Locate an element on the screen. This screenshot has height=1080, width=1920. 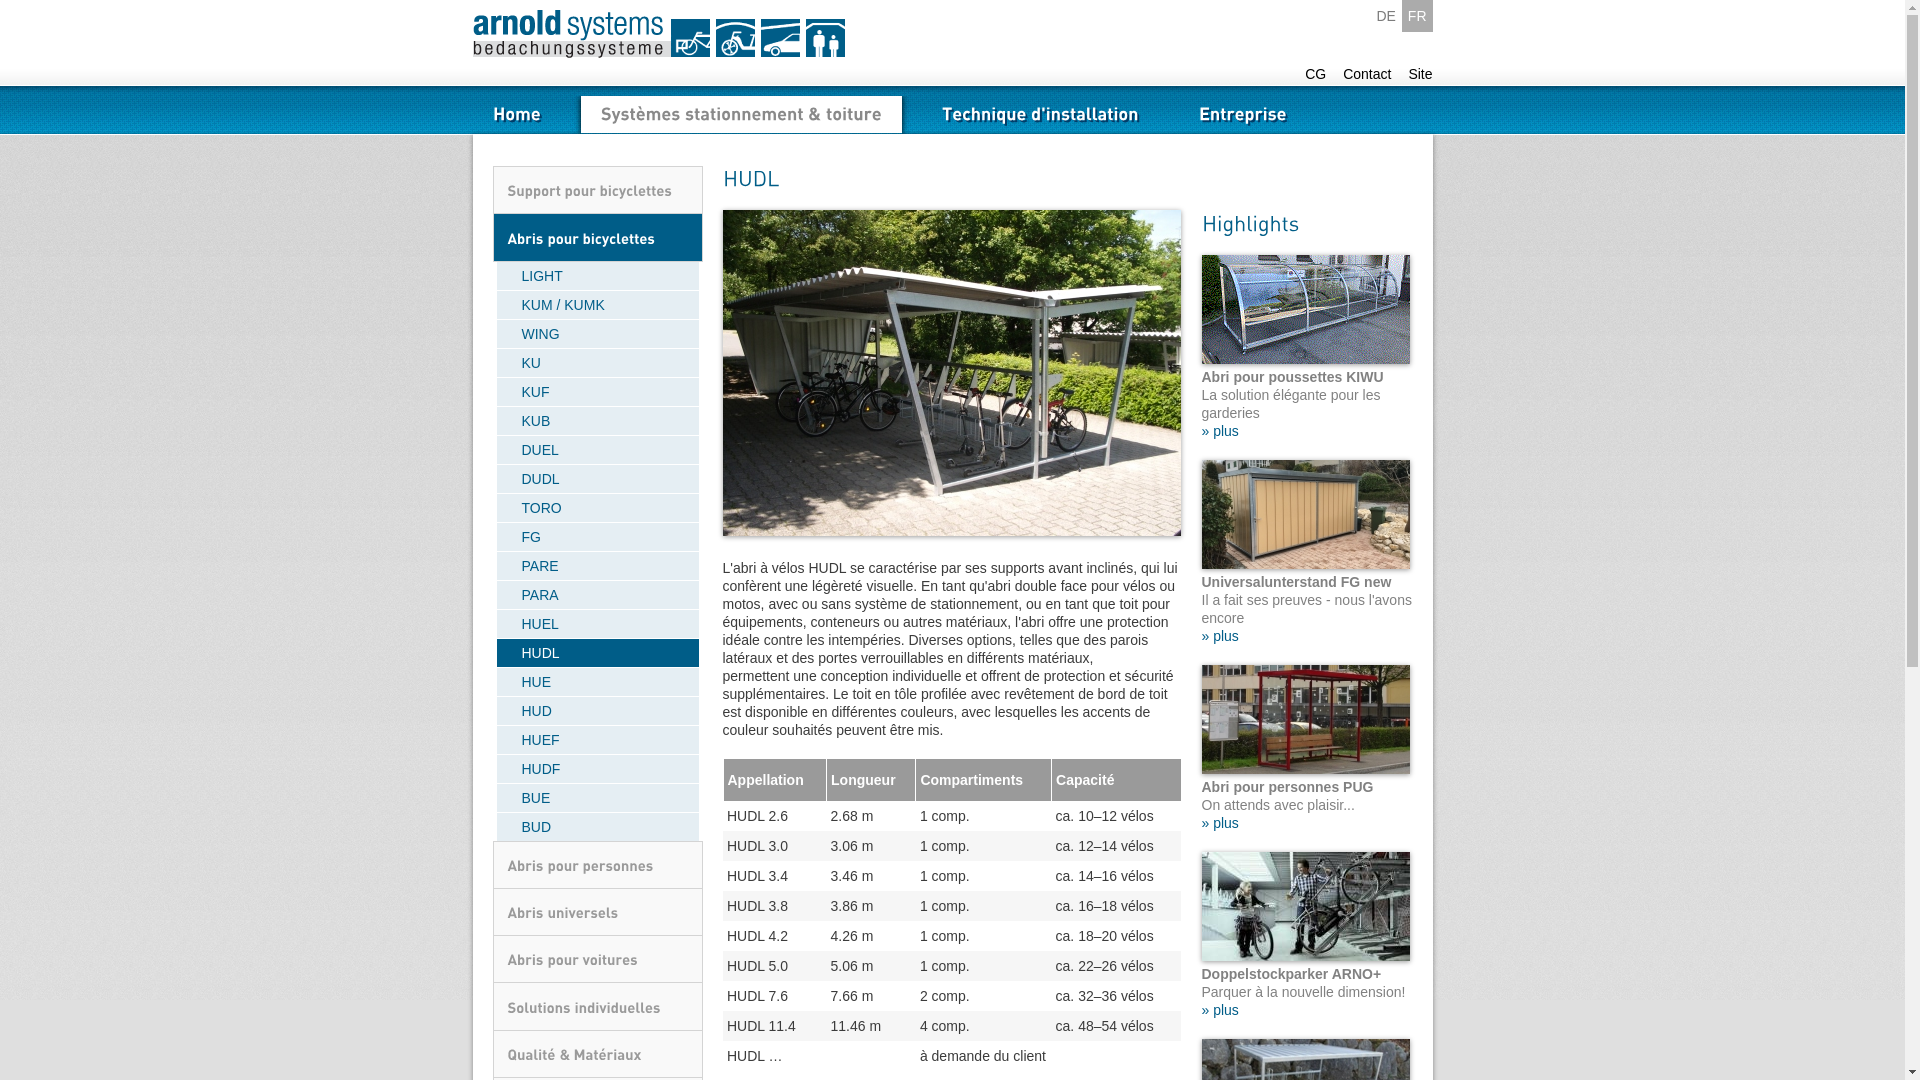
KU is located at coordinates (597, 364).